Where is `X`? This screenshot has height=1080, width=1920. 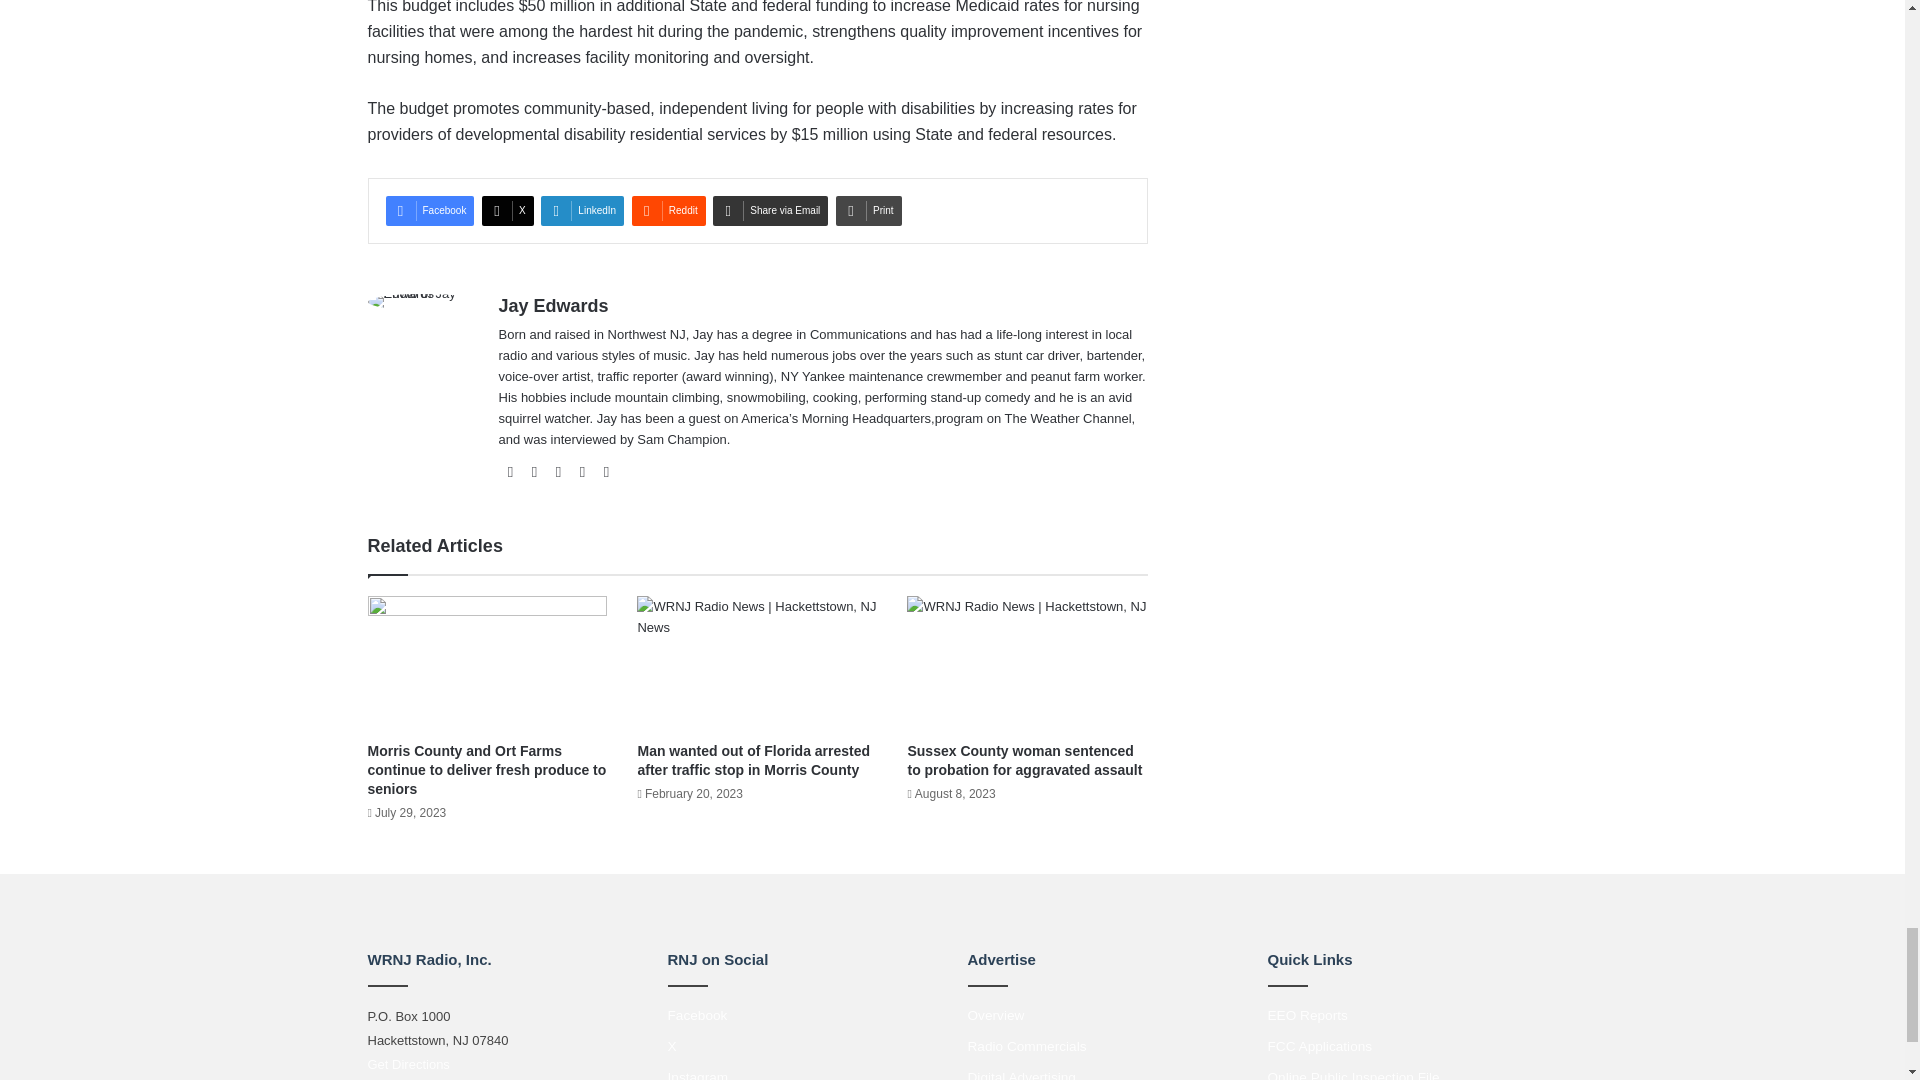
X is located at coordinates (507, 210).